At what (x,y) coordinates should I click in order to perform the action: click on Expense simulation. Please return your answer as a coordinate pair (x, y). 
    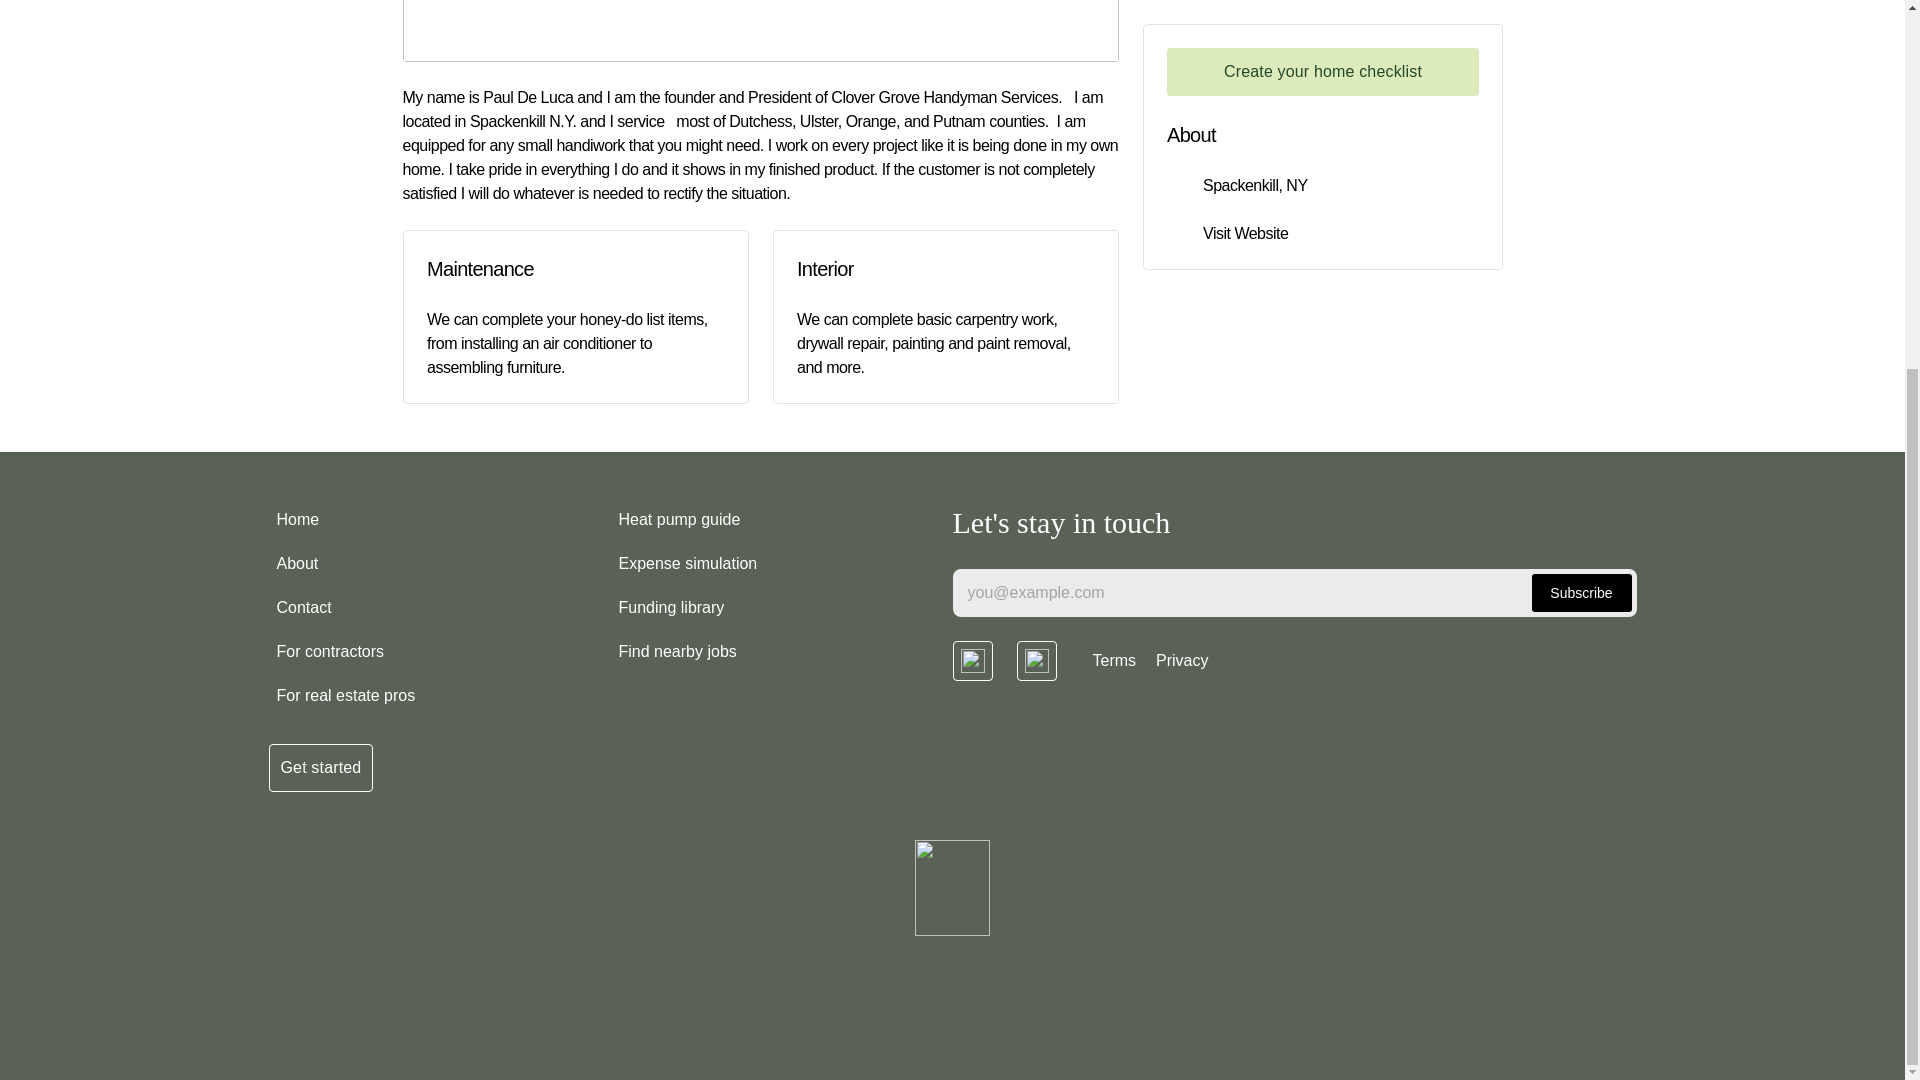
    Looking at the image, I should click on (687, 564).